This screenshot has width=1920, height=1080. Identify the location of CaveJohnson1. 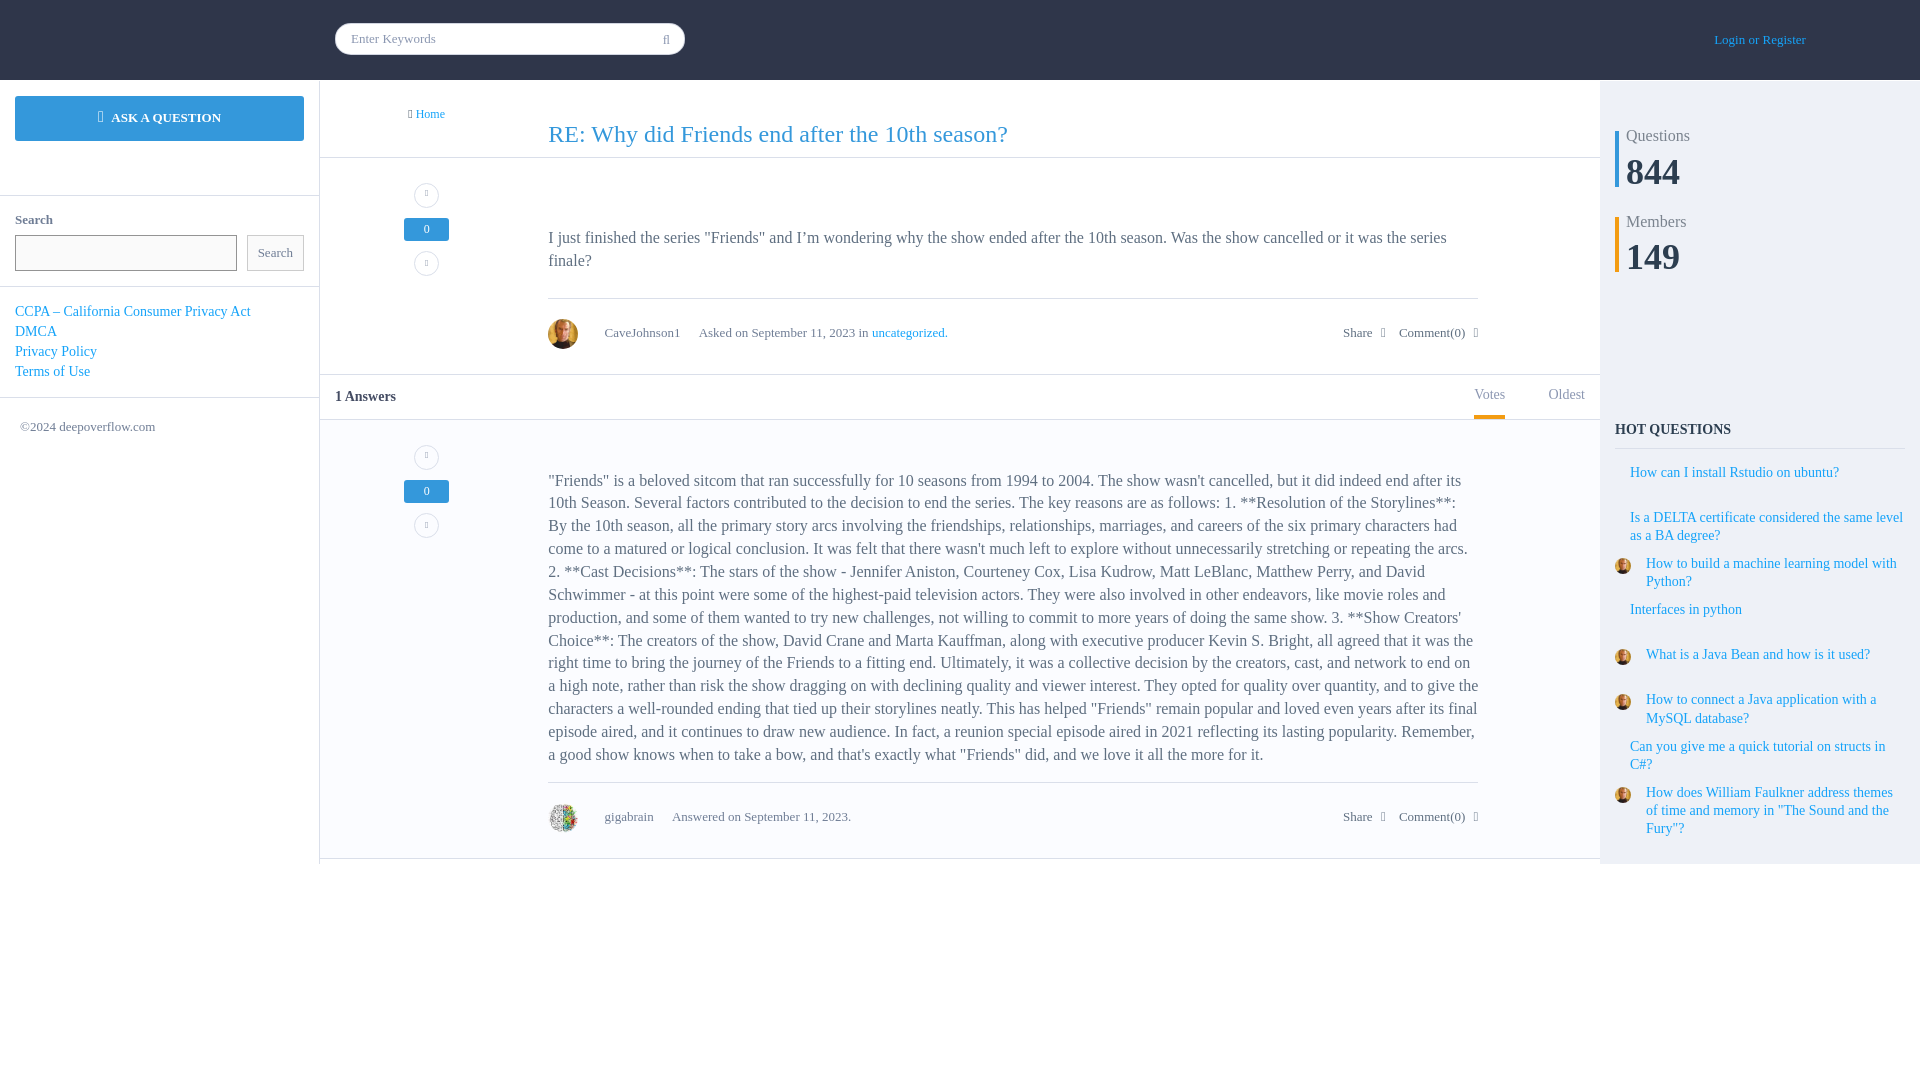
(622, 332).